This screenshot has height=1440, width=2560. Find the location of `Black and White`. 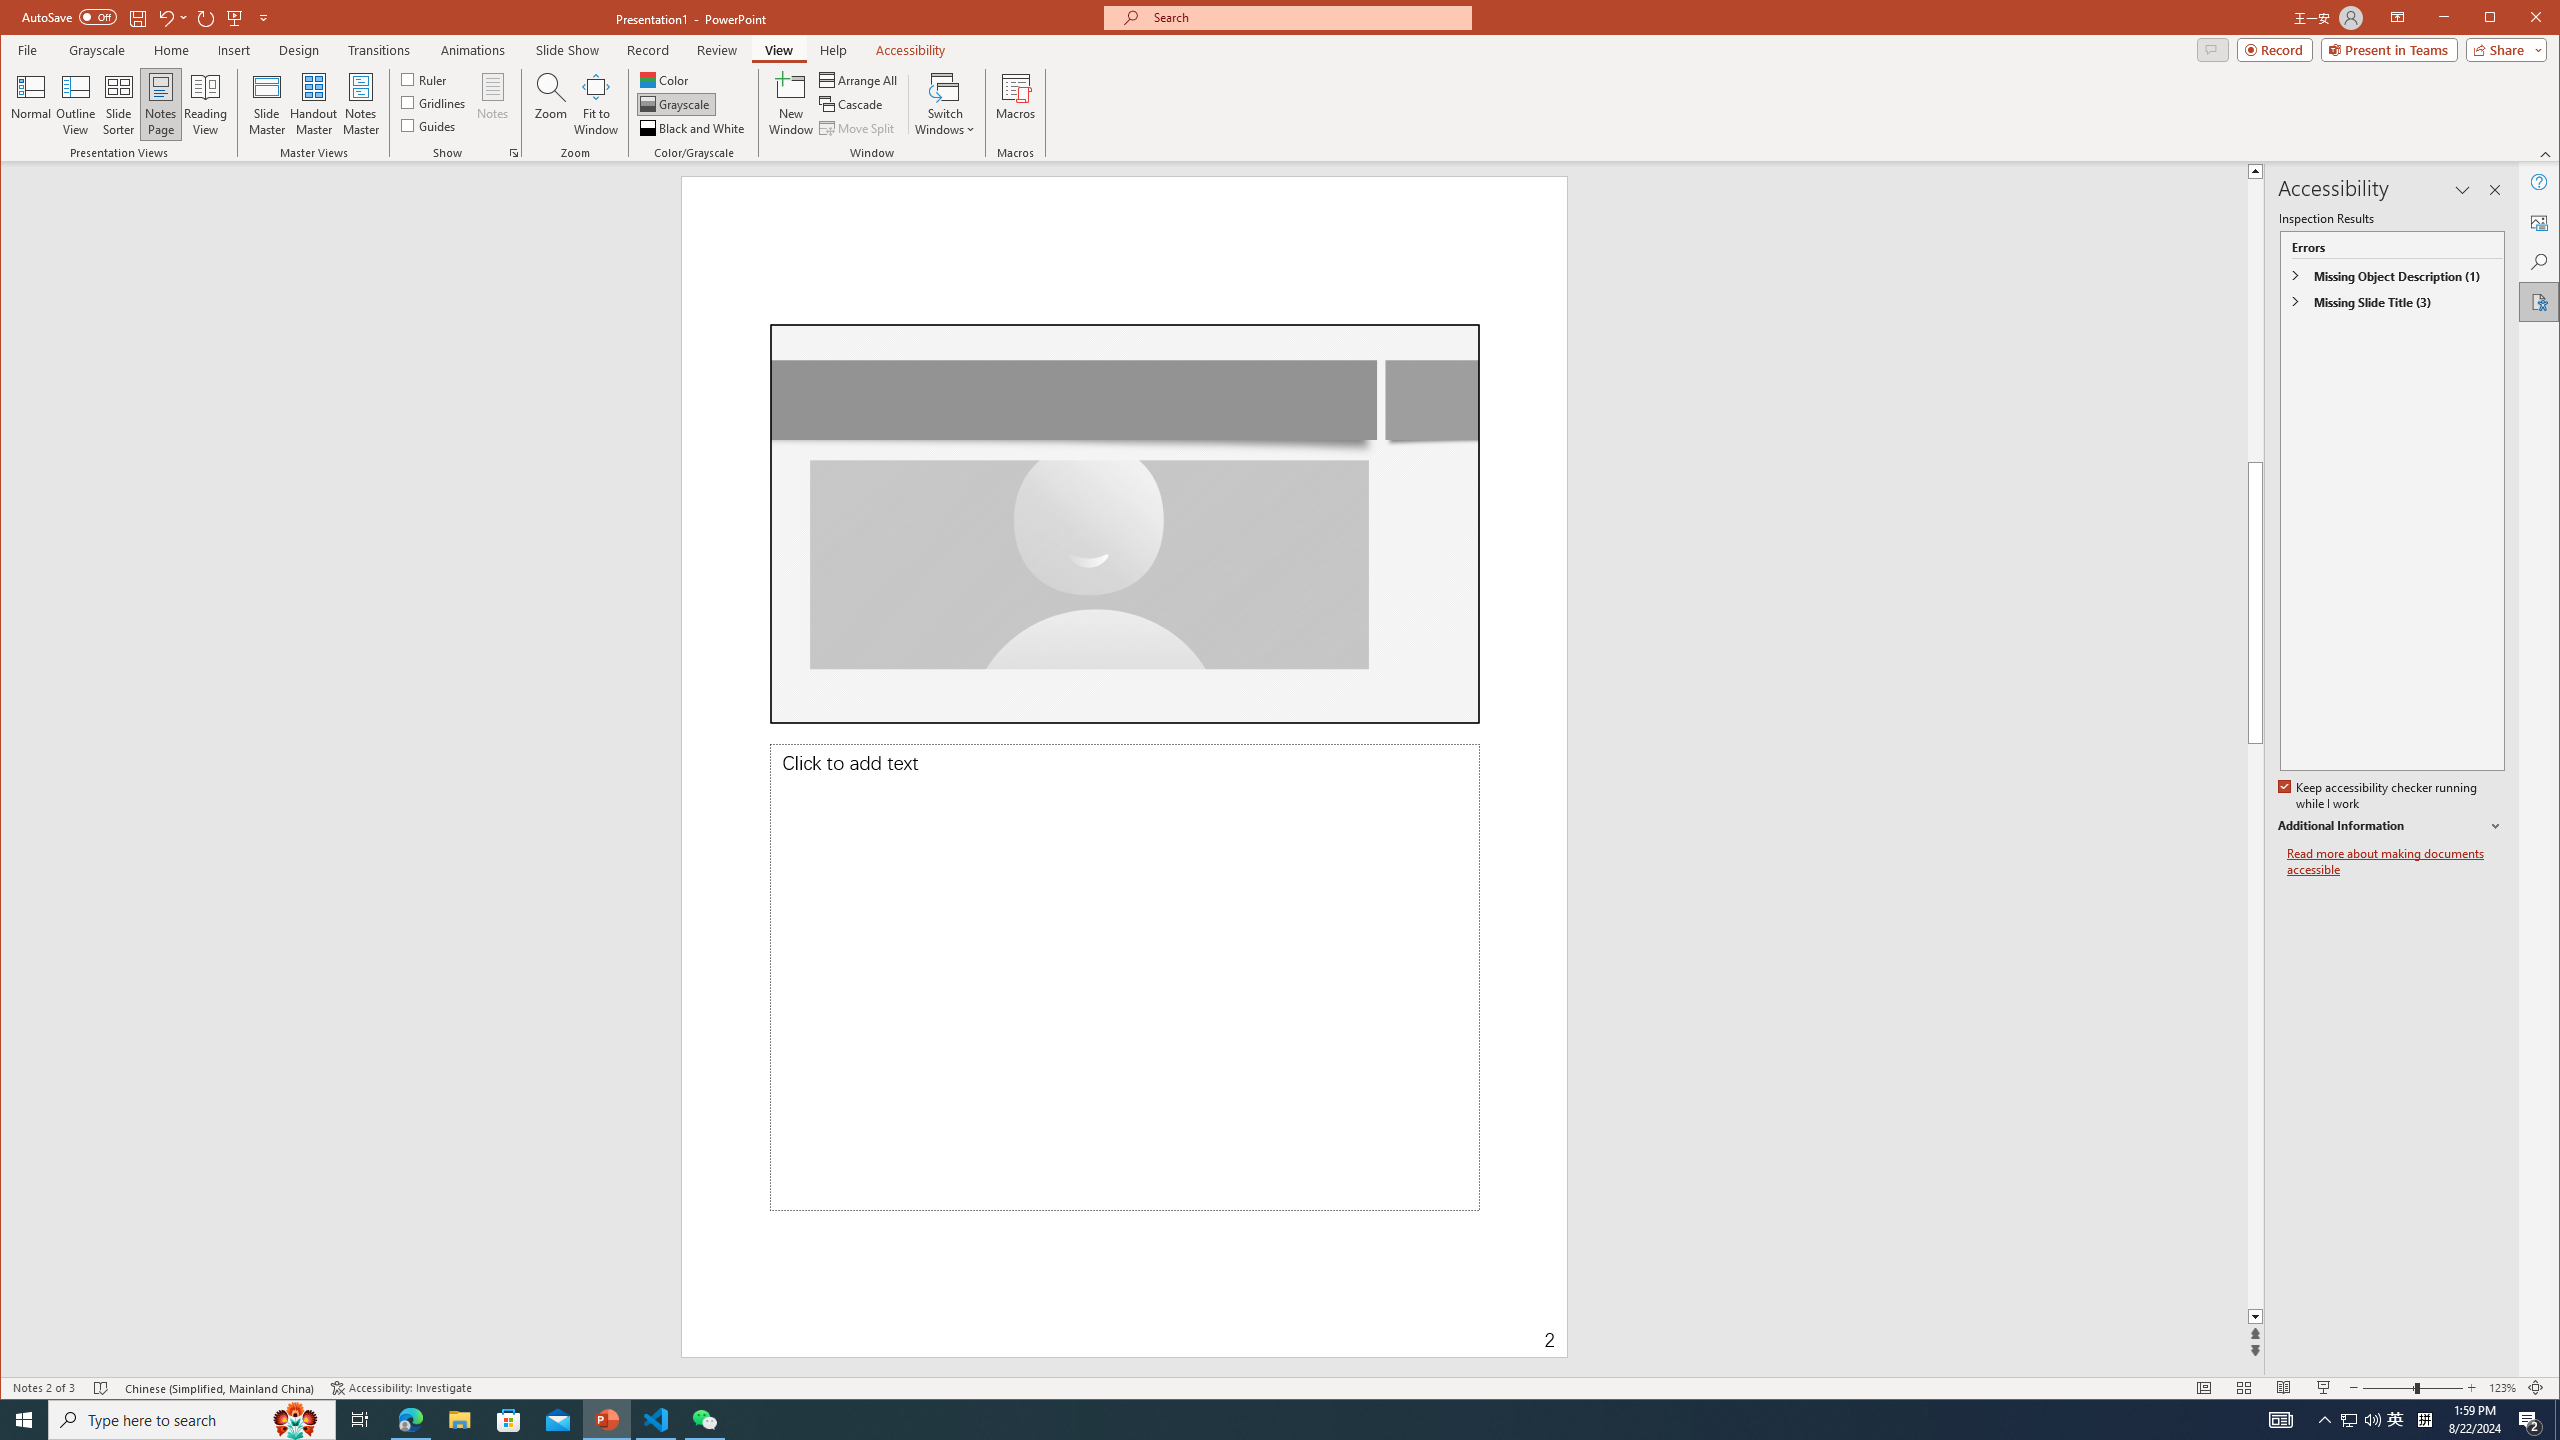

Black and White is located at coordinates (694, 128).